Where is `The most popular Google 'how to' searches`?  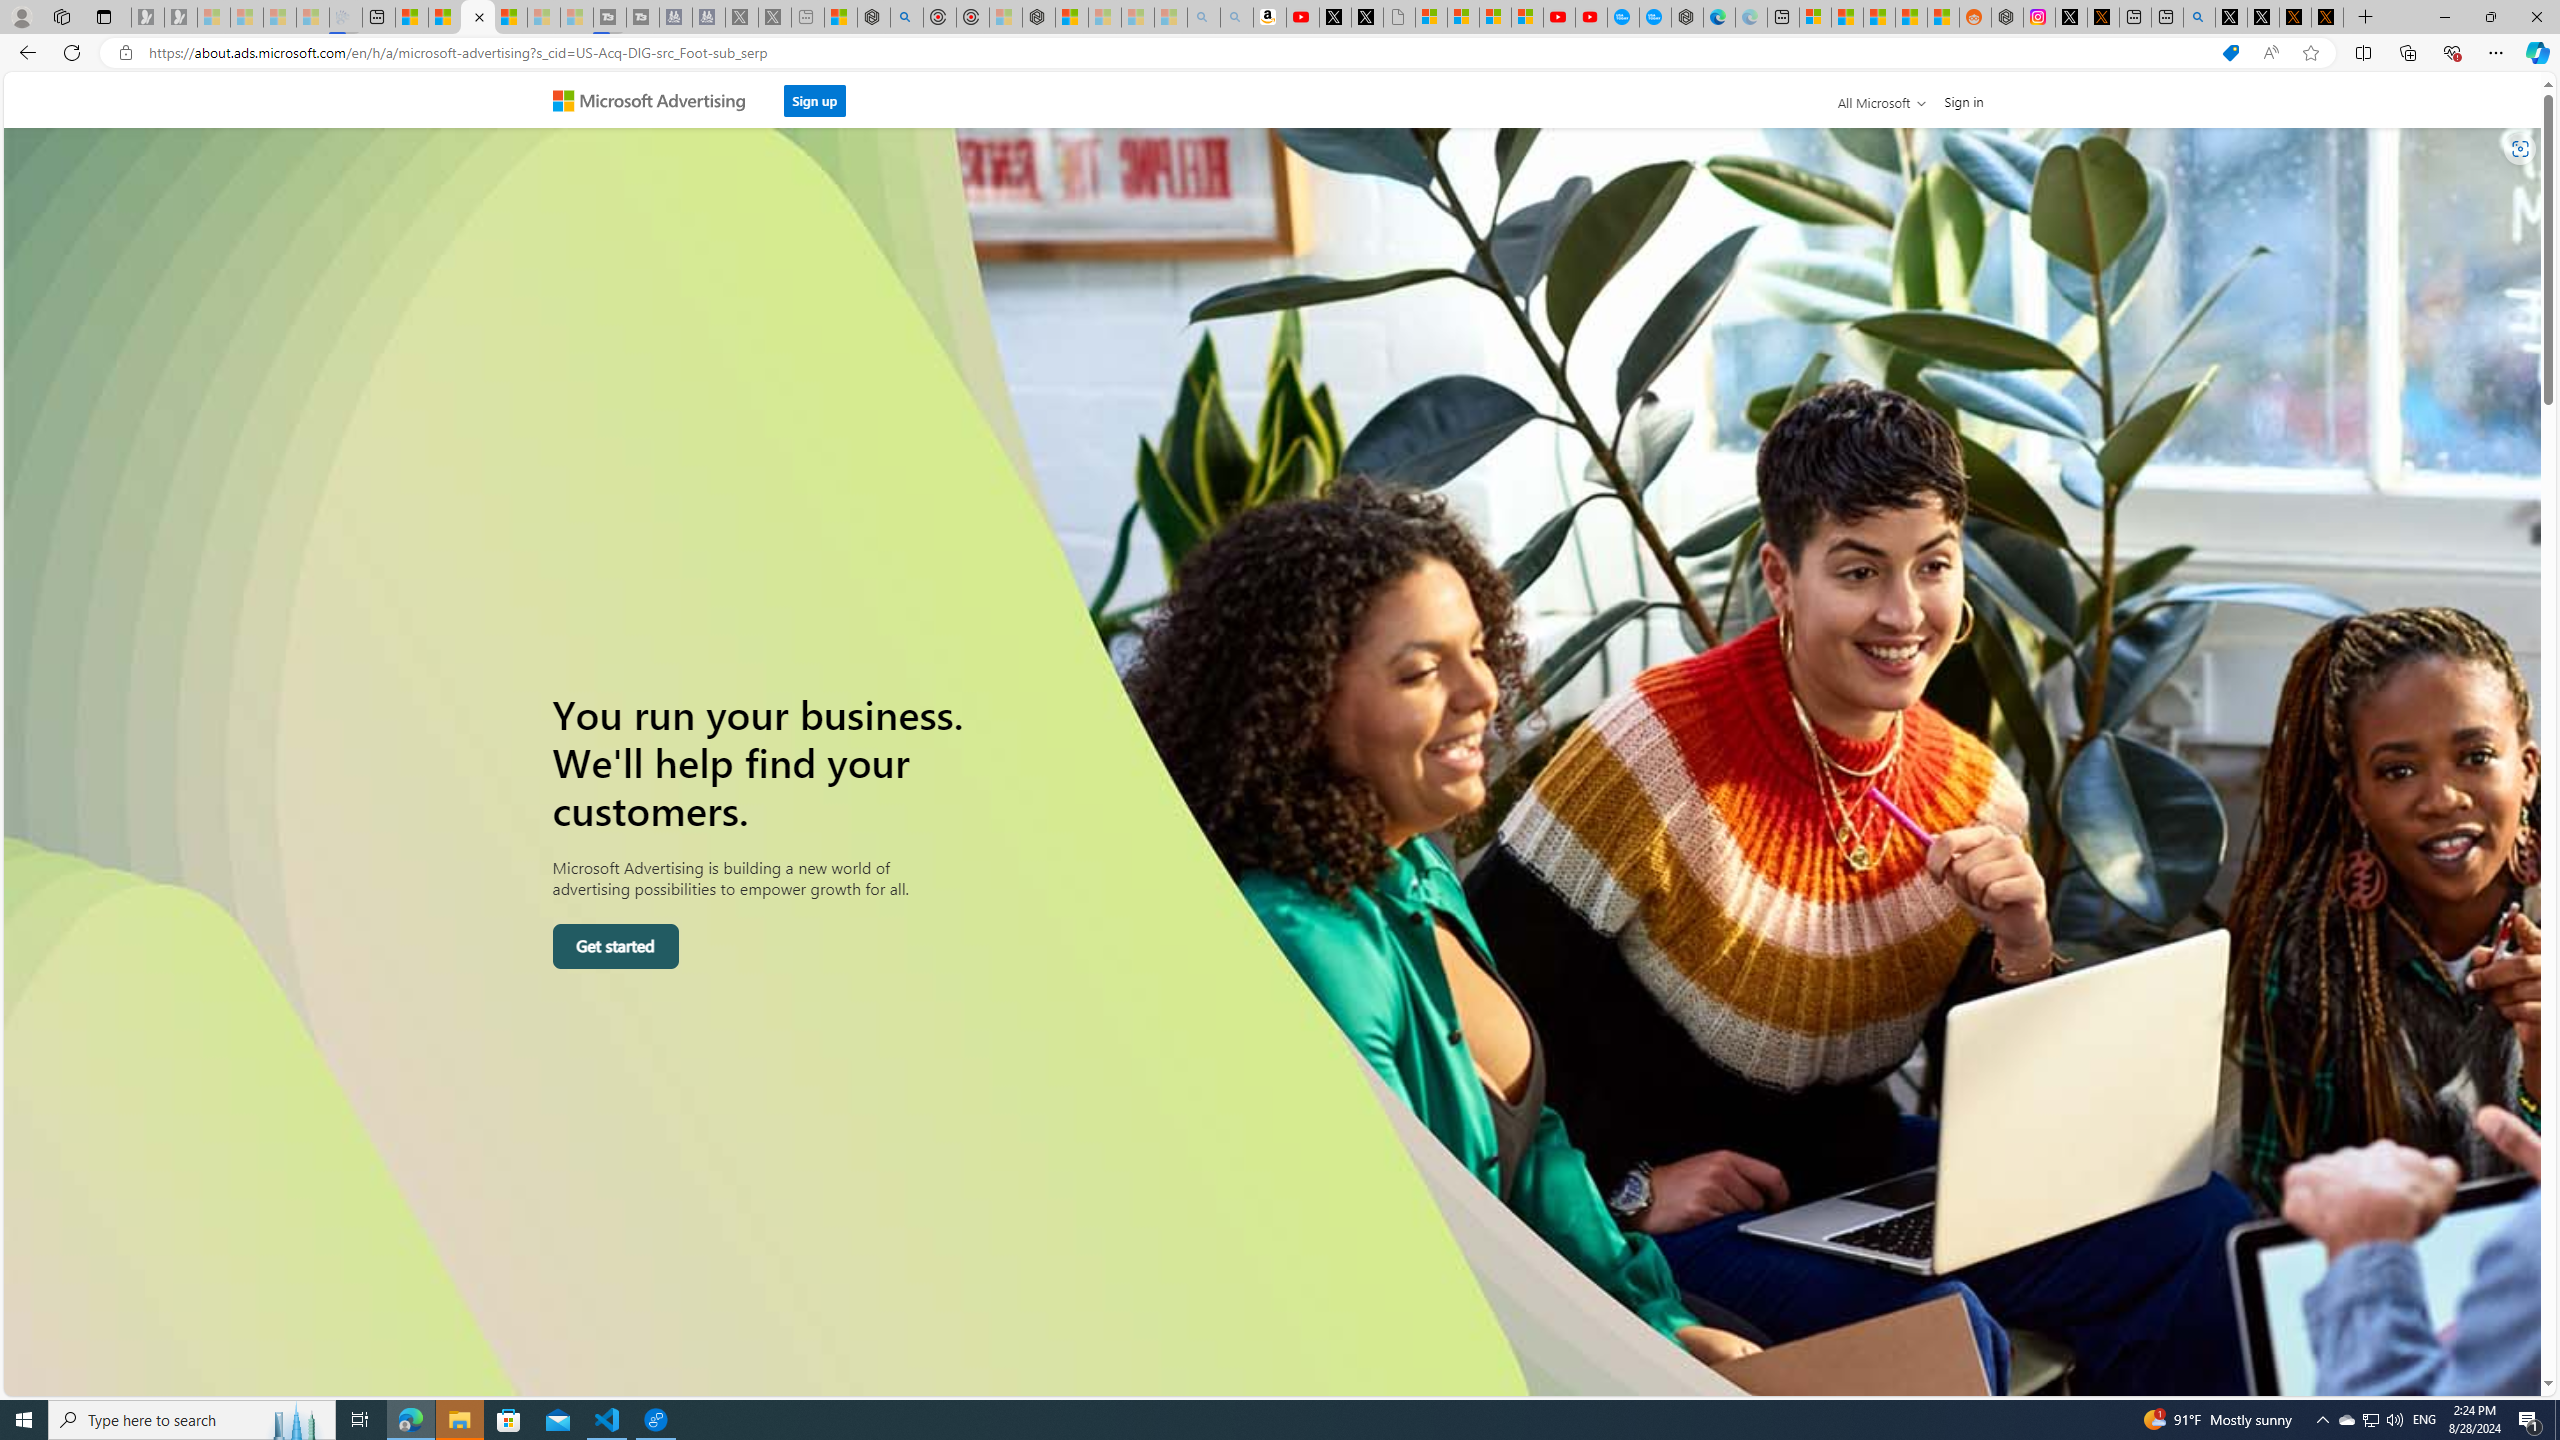
The most popular Google 'how to' searches is located at coordinates (1654, 17).